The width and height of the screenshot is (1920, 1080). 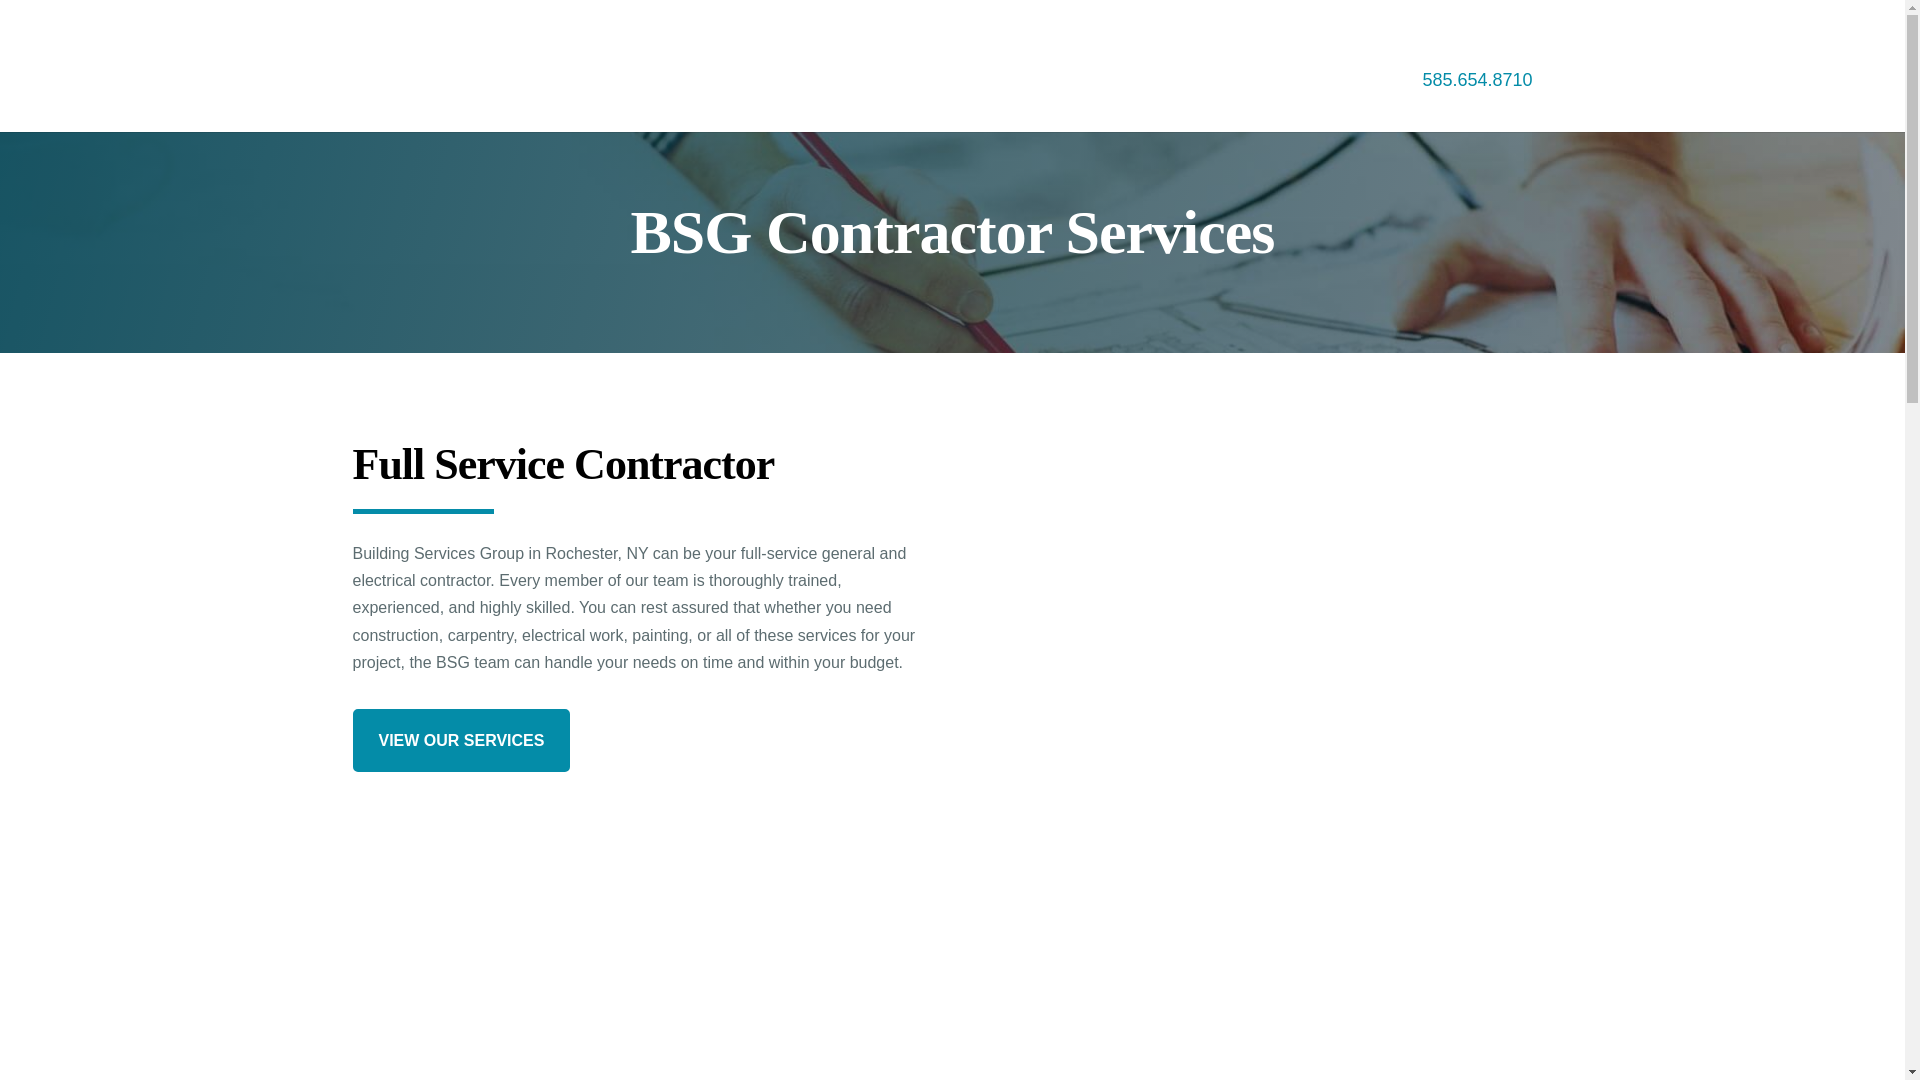 What do you see at coordinates (1476, 80) in the screenshot?
I see `585.654.8710` at bounding box center [1476, 80].